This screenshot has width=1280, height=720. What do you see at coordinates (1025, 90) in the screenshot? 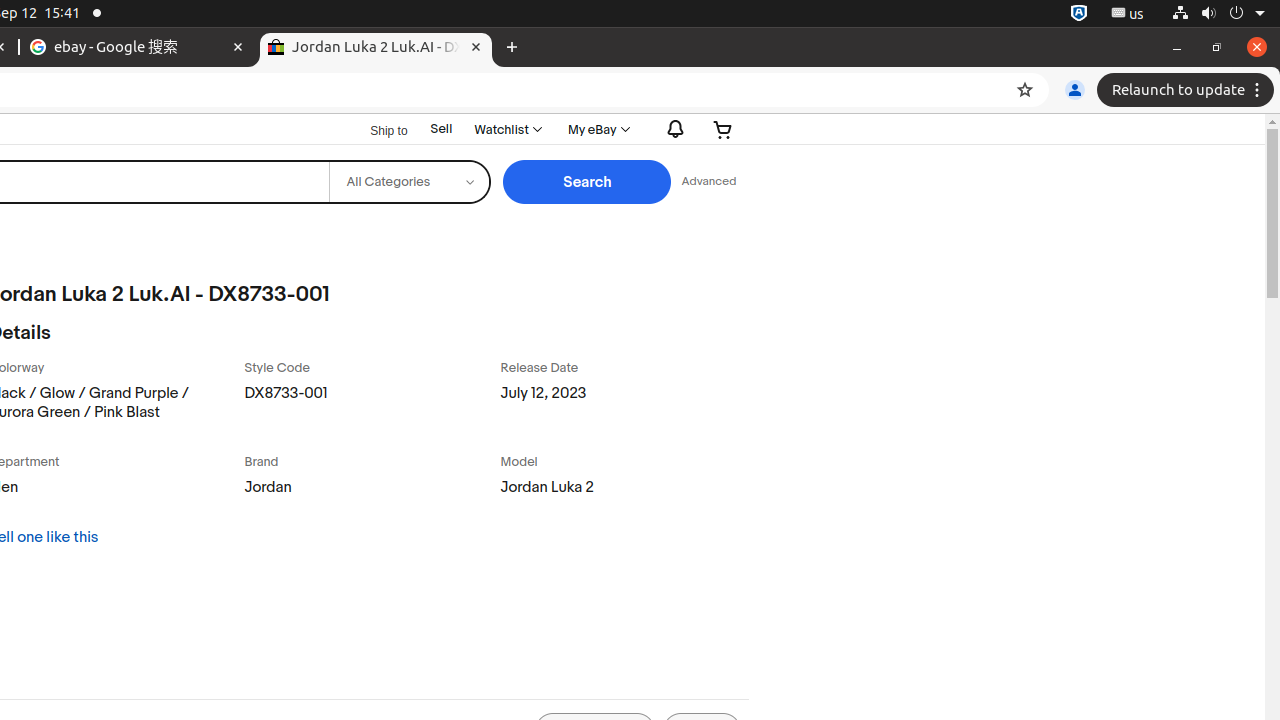
I see `Bookmark this tab` at bounding box center [1025, 90].